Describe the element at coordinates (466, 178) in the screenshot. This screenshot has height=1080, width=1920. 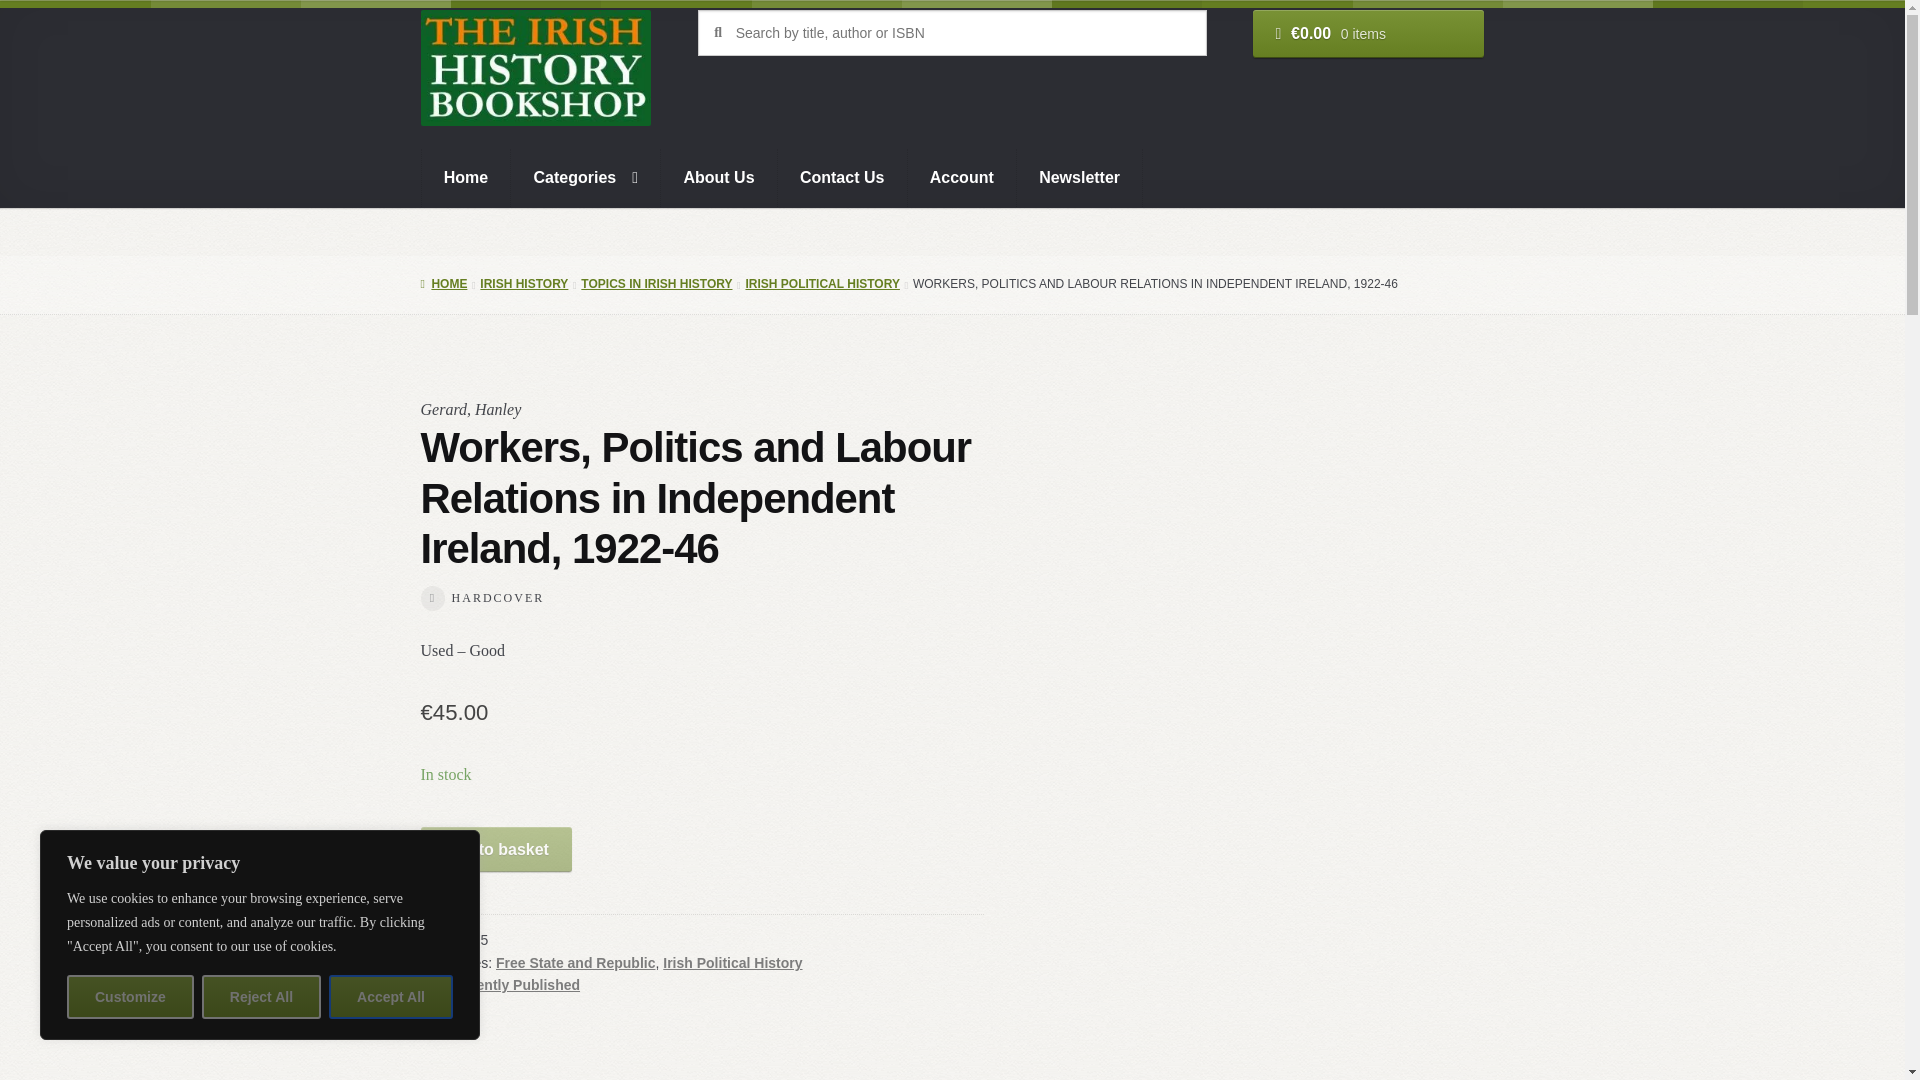
I see `Home` at that location.